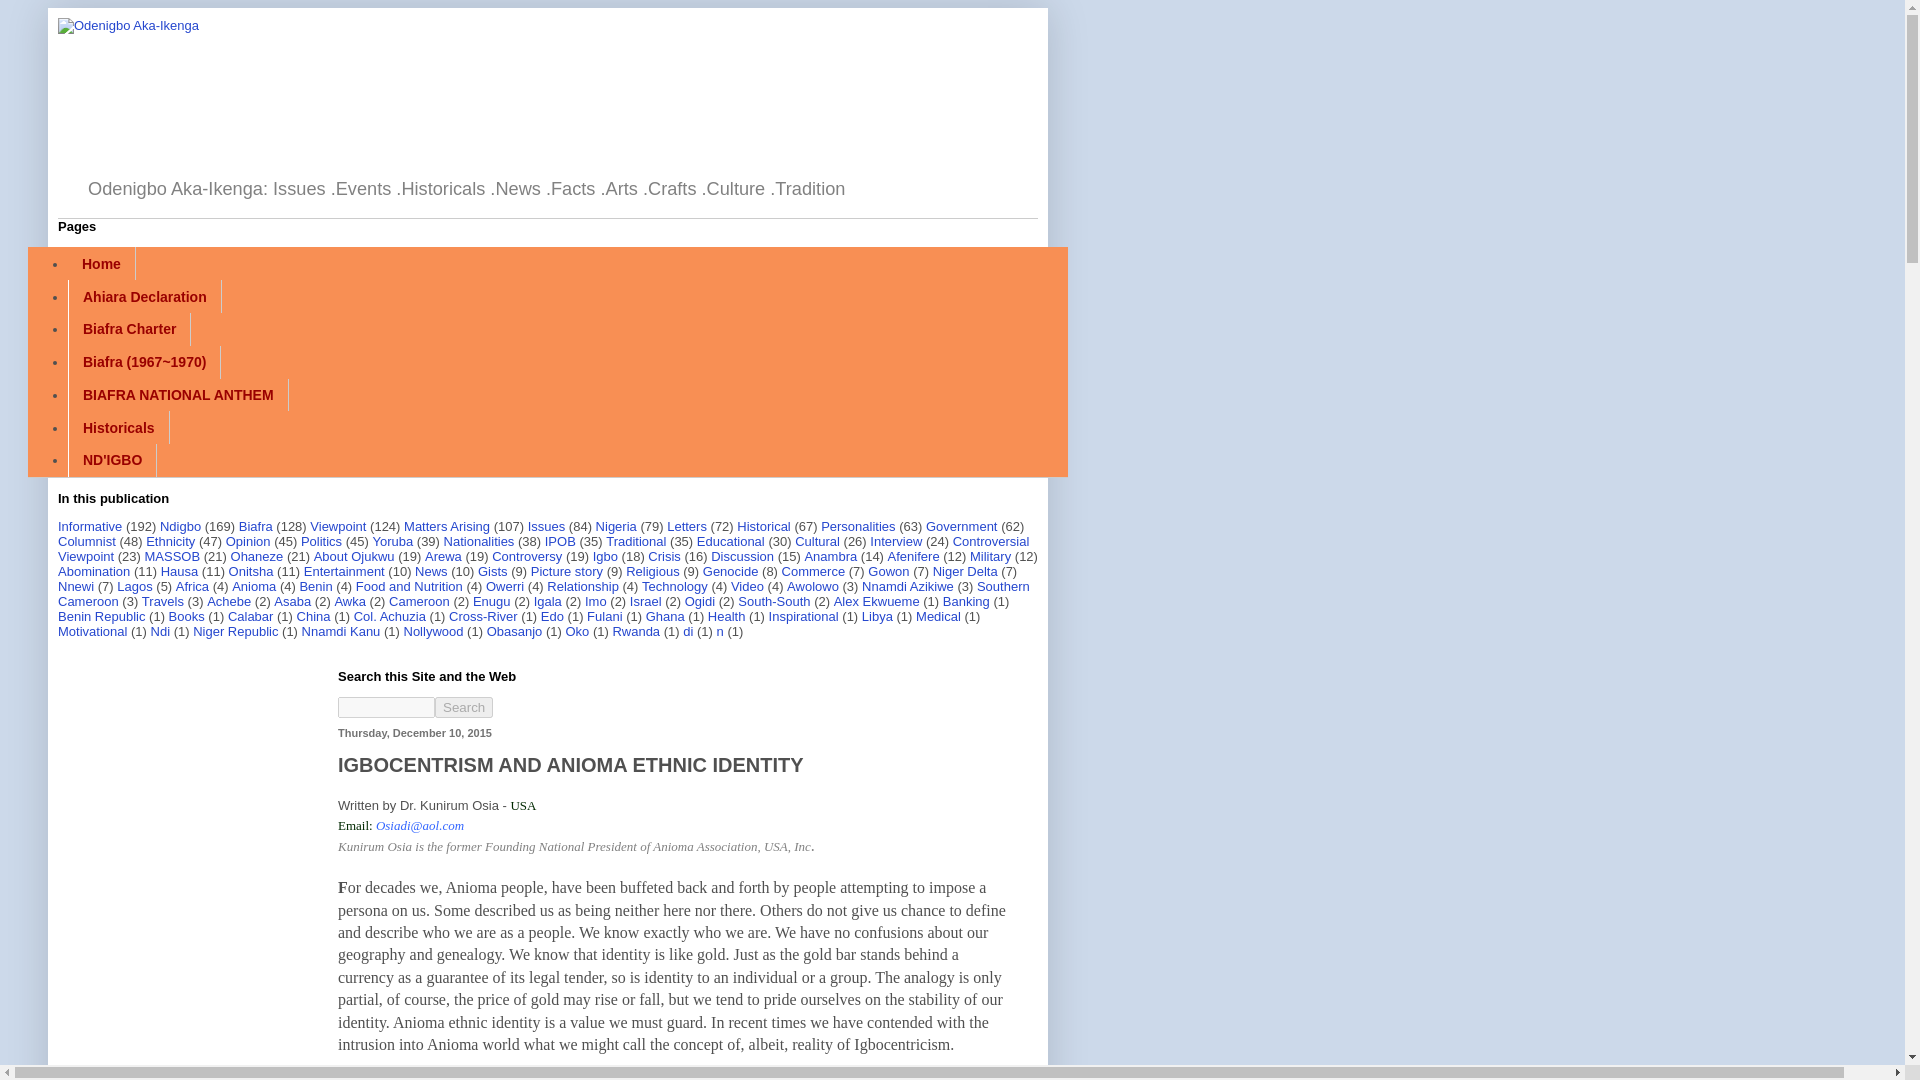 This screenshot has height=1080, width=1920. What do you see at coordinates (354, 556) in the screenshot?
I see `About Ojukwu` at bounding box center [354, 556].